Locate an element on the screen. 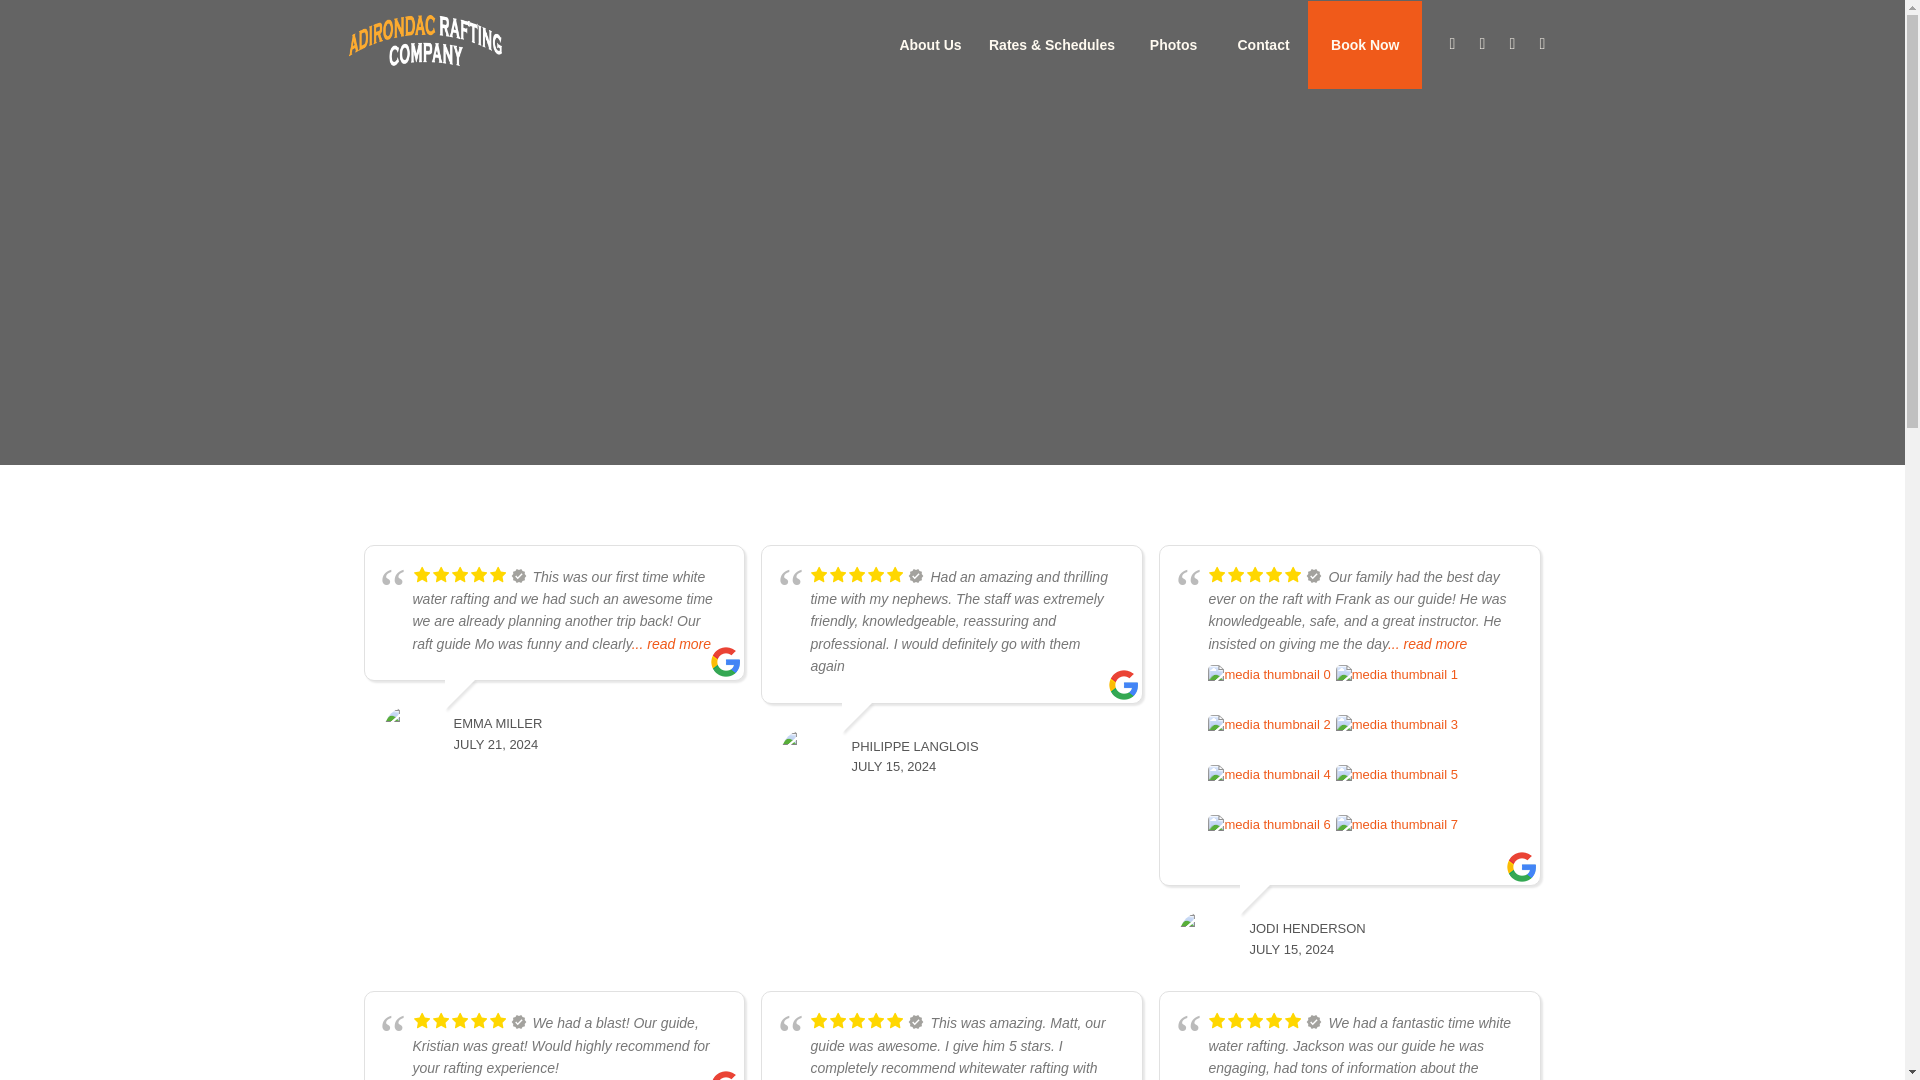 The image size is (1920, 1080). Instagram is located at coordinates (1482, 44).